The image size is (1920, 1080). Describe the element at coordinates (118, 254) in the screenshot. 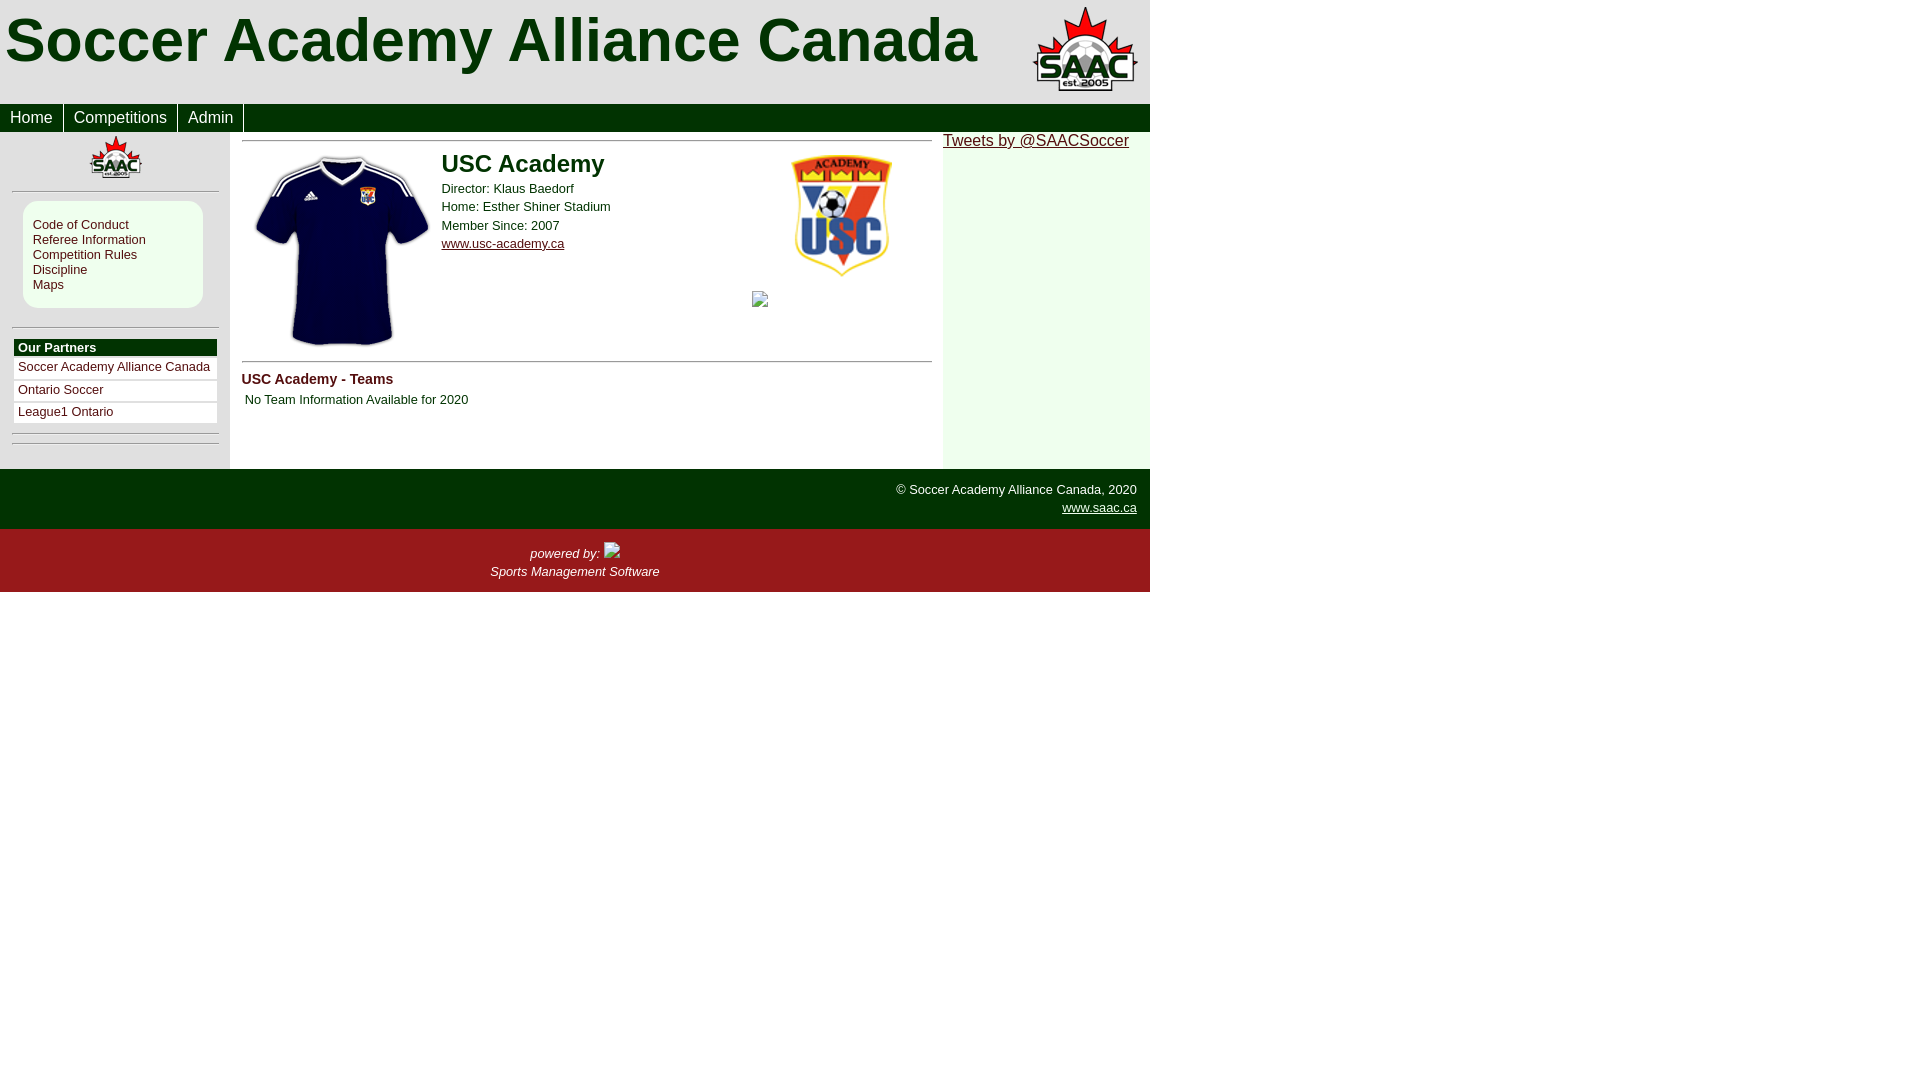

I see `Competition Rules` at that location.